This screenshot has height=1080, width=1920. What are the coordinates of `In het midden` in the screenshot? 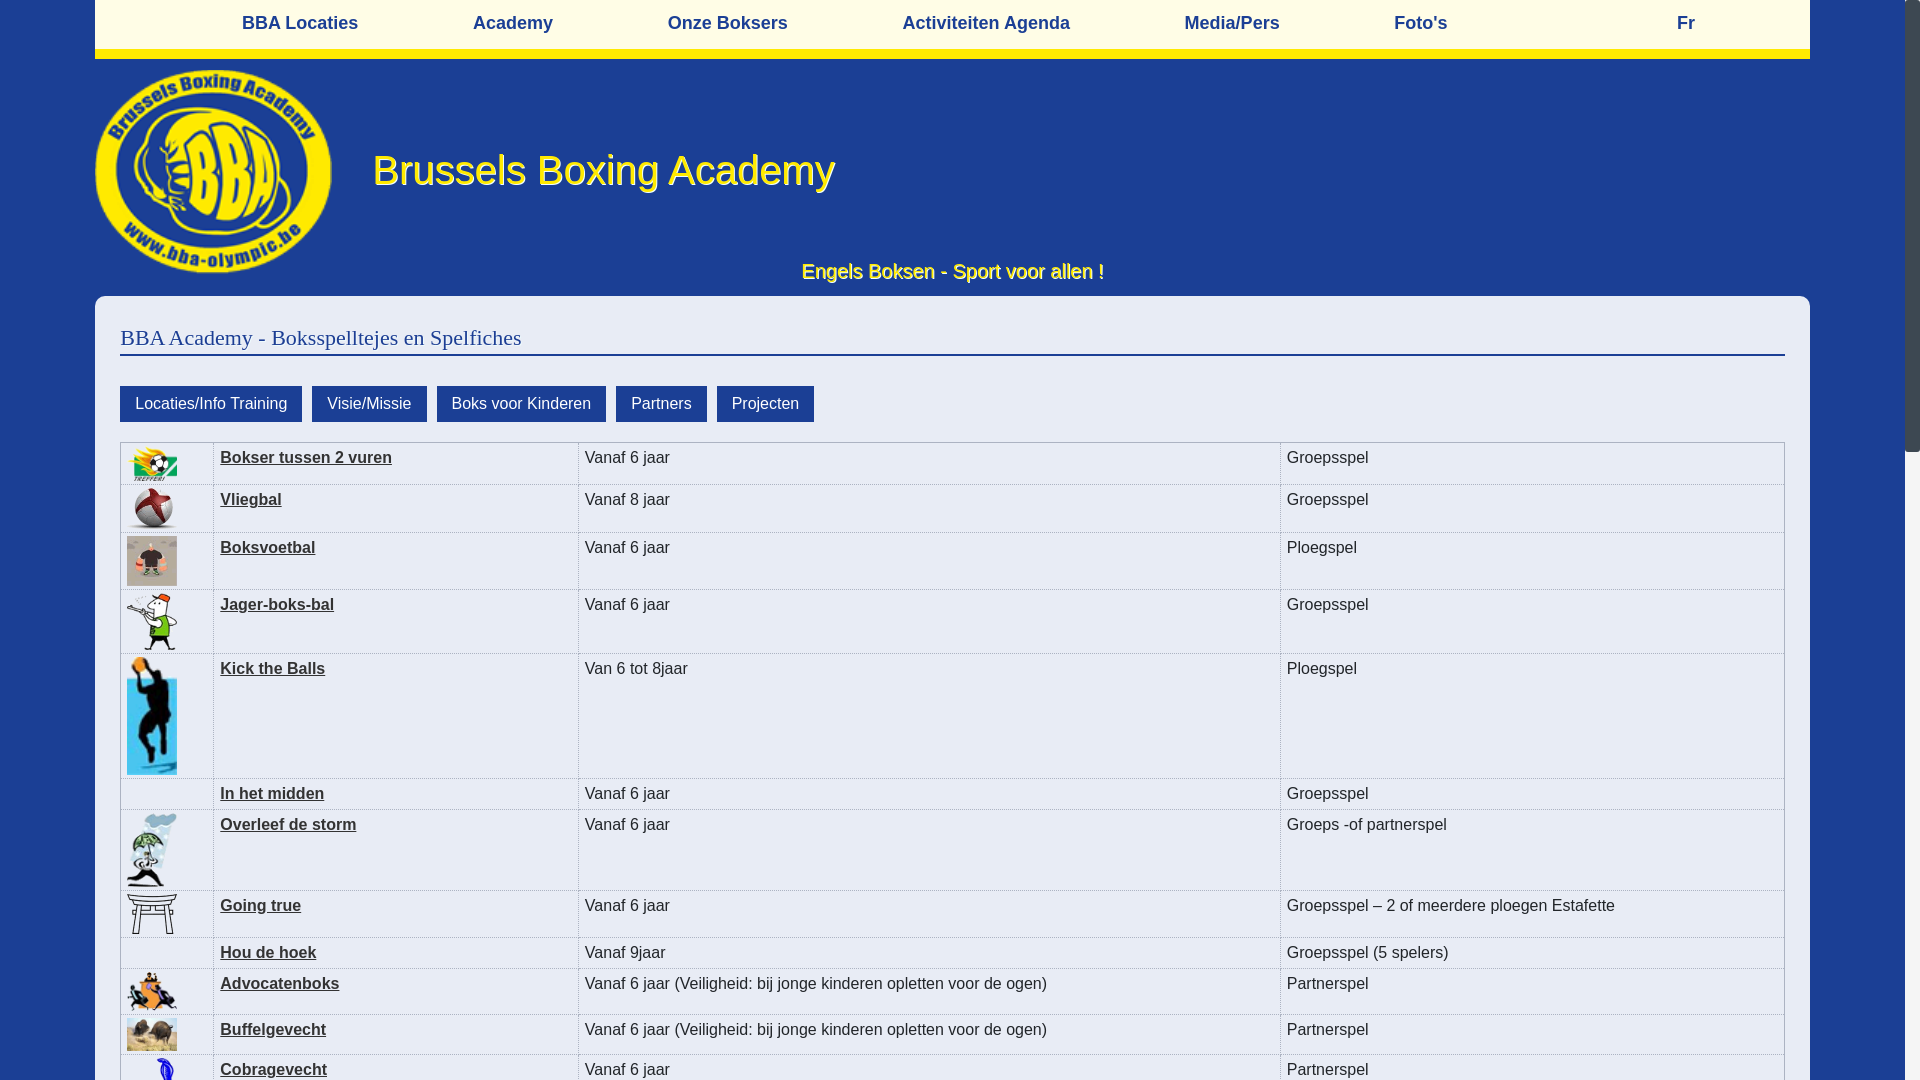 It's located at (272, 794).